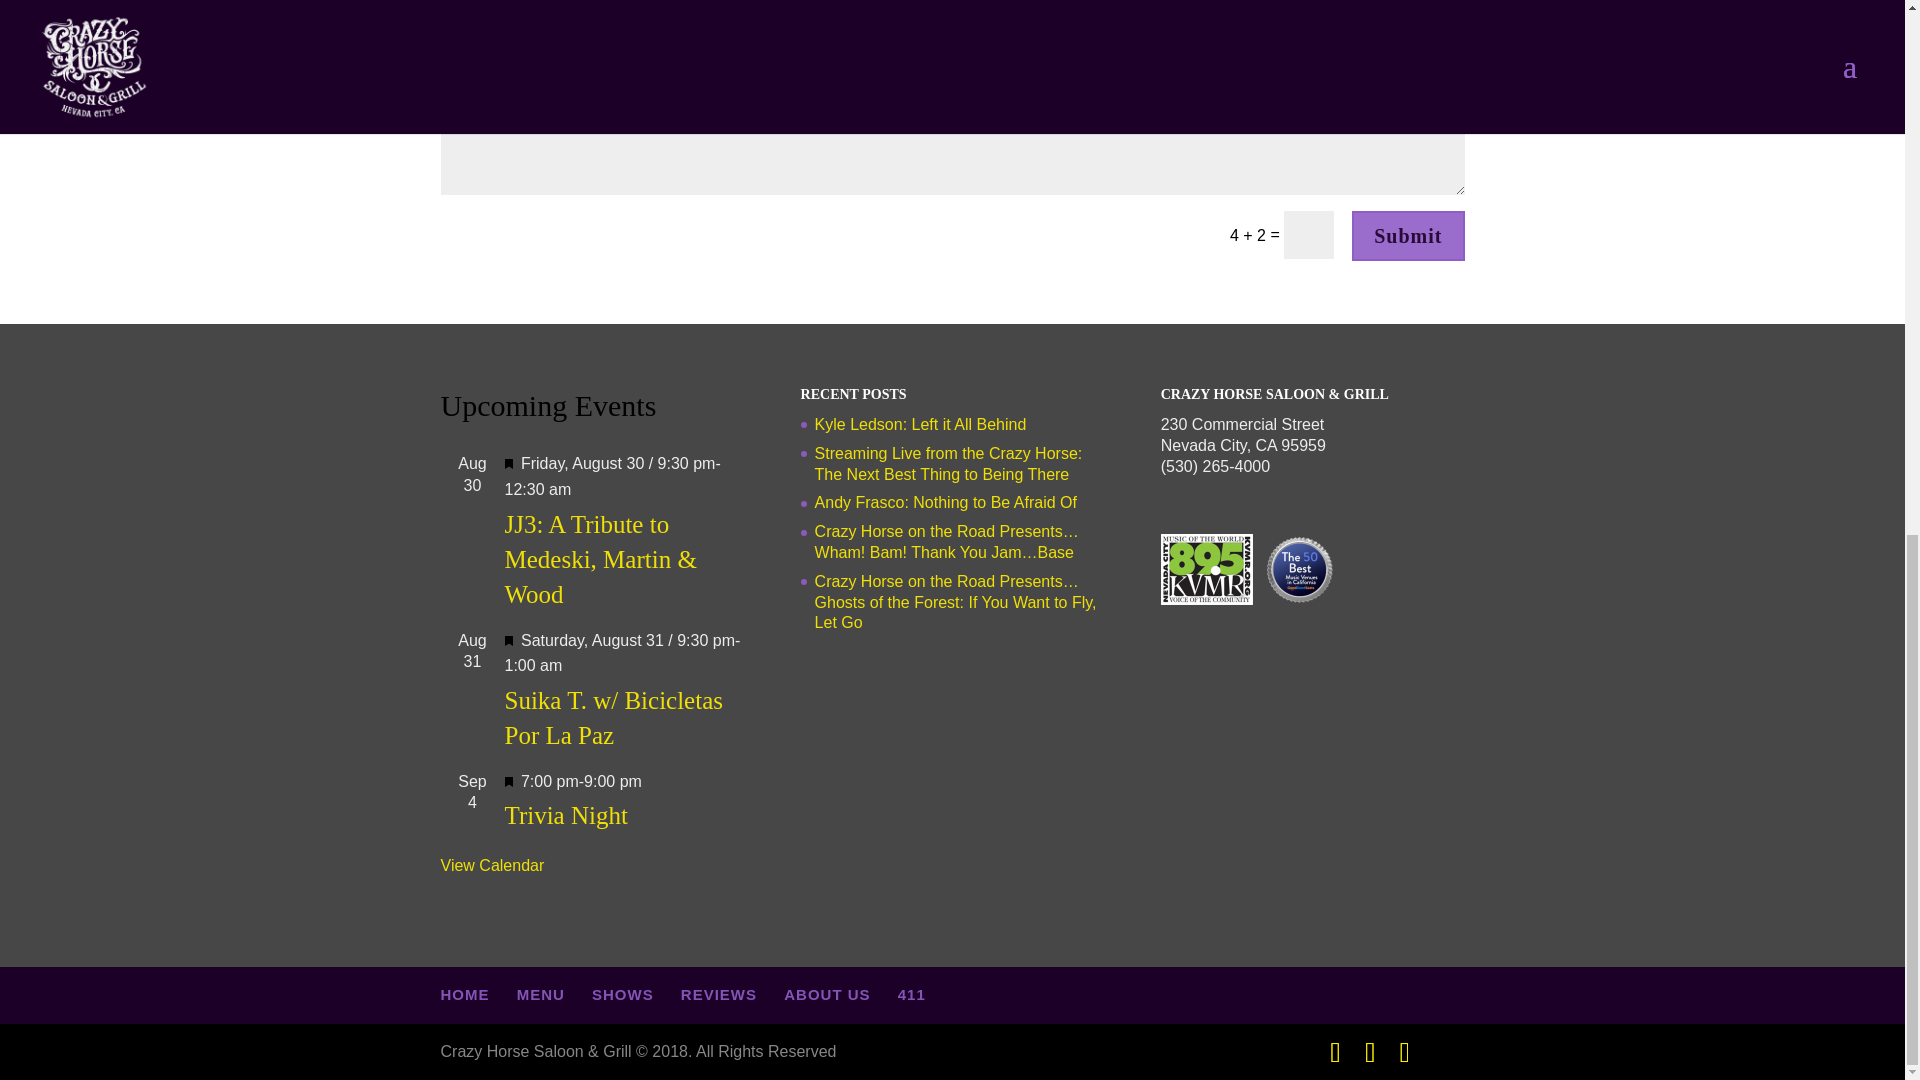 The image size is (1920, 1080). Describe the element at coordinates (946, 502) in the screenshot. I see `Andy Frasco: Nothing to Be Afraid Of` at that location.